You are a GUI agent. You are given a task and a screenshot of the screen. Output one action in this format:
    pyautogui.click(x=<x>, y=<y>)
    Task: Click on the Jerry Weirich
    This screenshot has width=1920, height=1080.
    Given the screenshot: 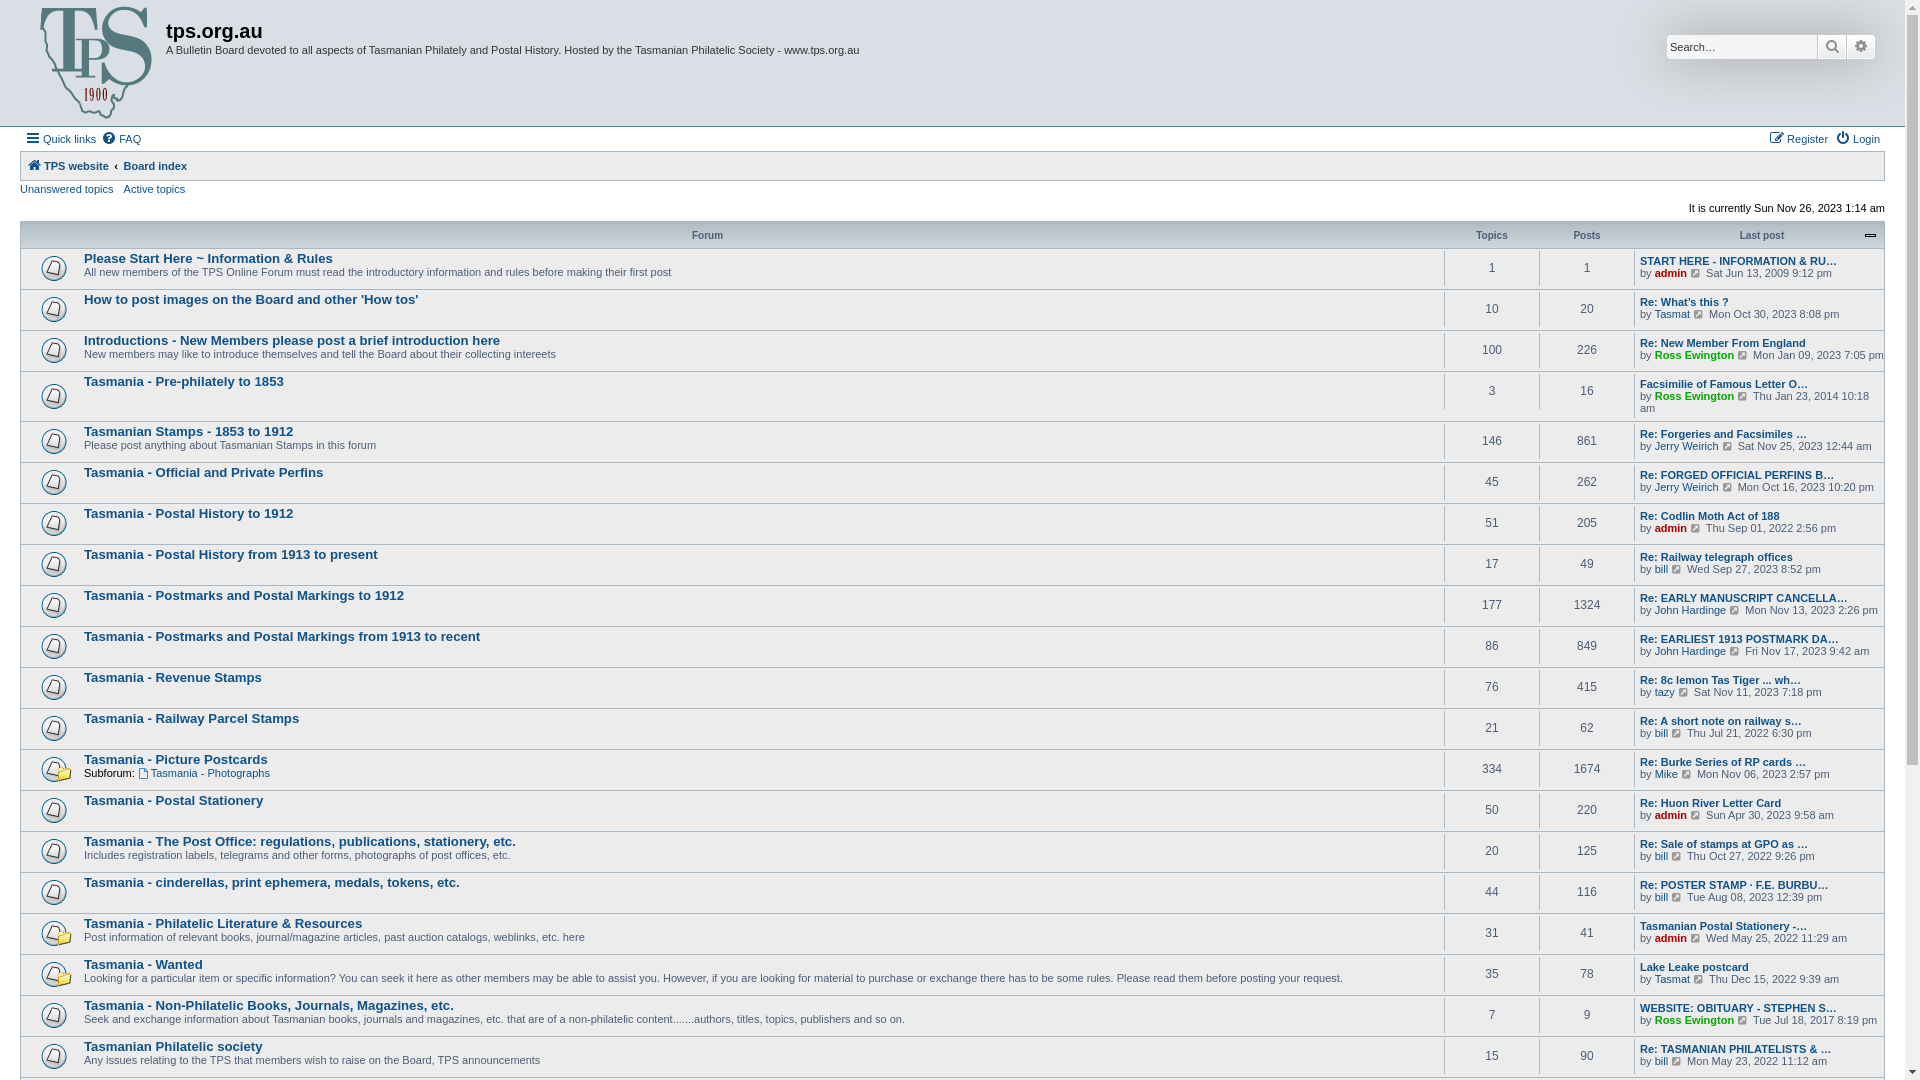 What is the action you would take?
    pyautogui.click(x=1687, y=487)
    